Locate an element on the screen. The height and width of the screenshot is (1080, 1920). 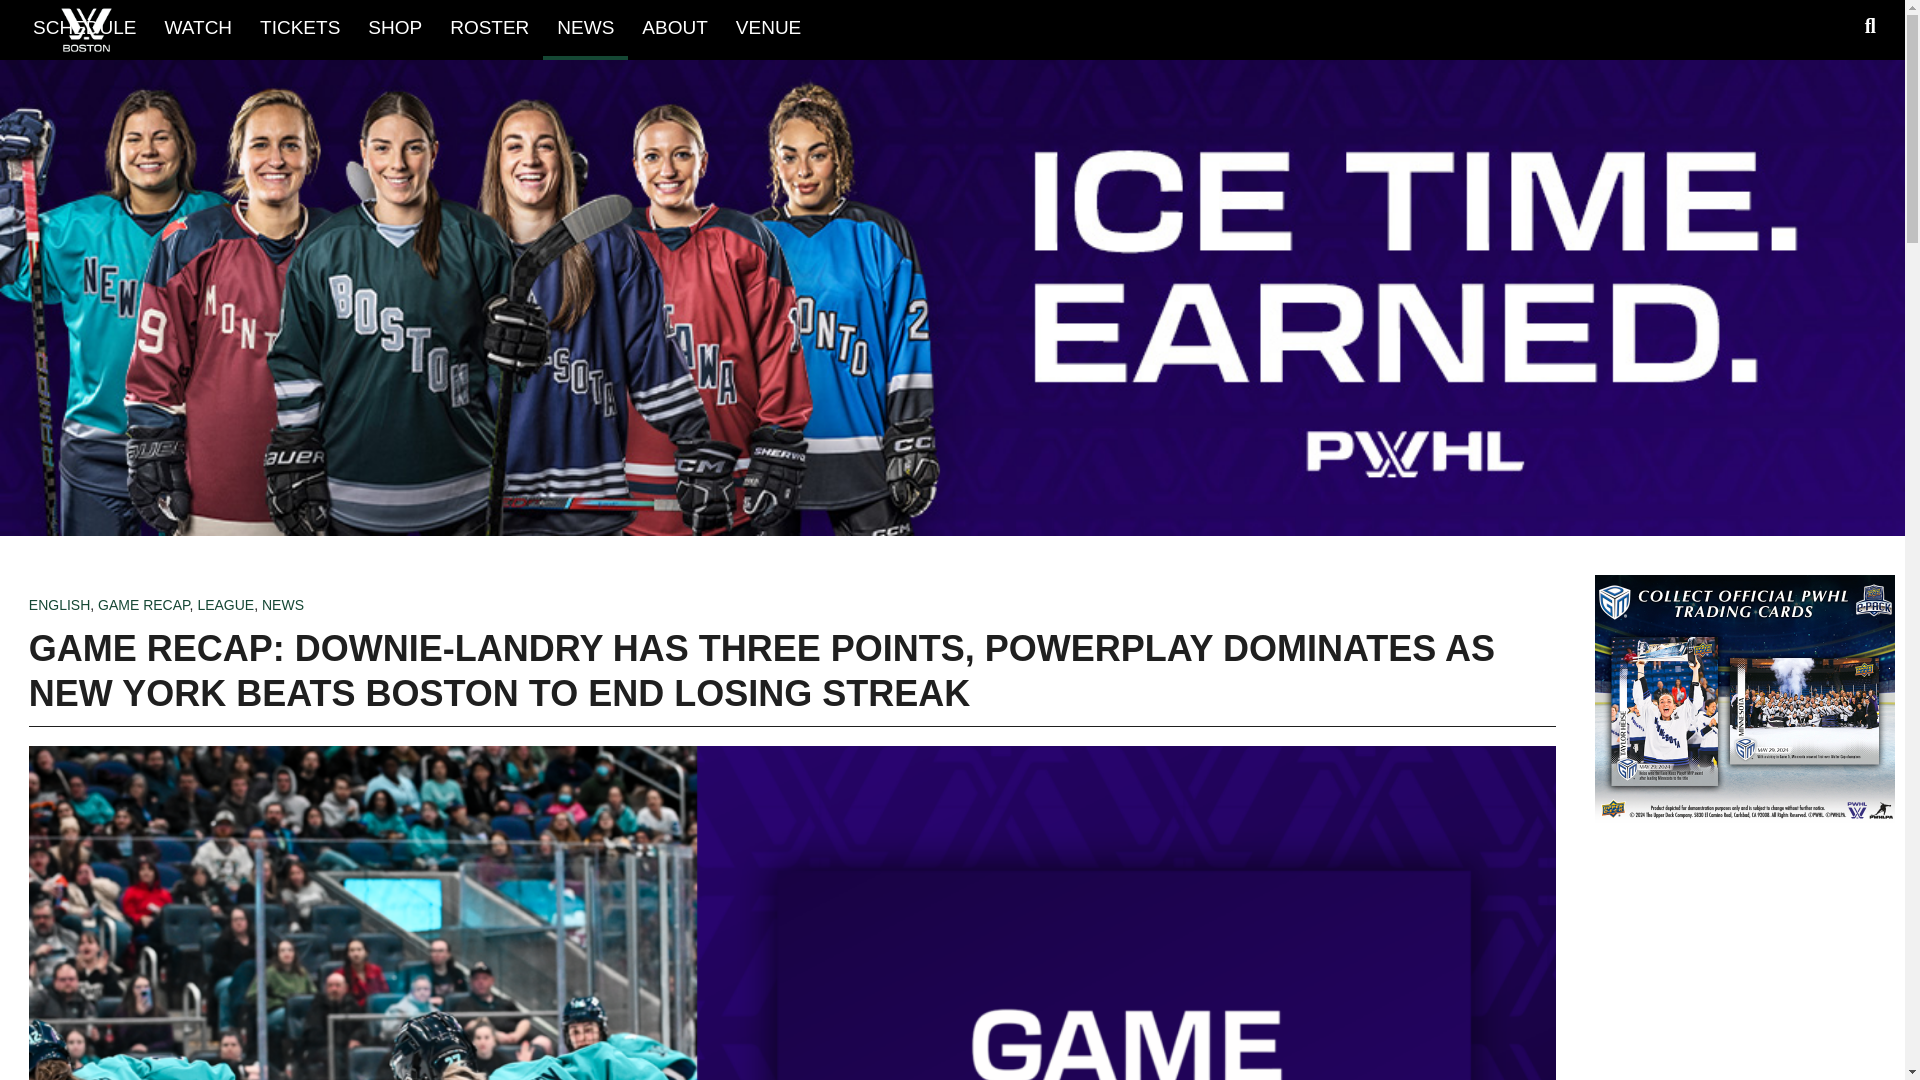
ABOUT is located at coordinates (674, 28).